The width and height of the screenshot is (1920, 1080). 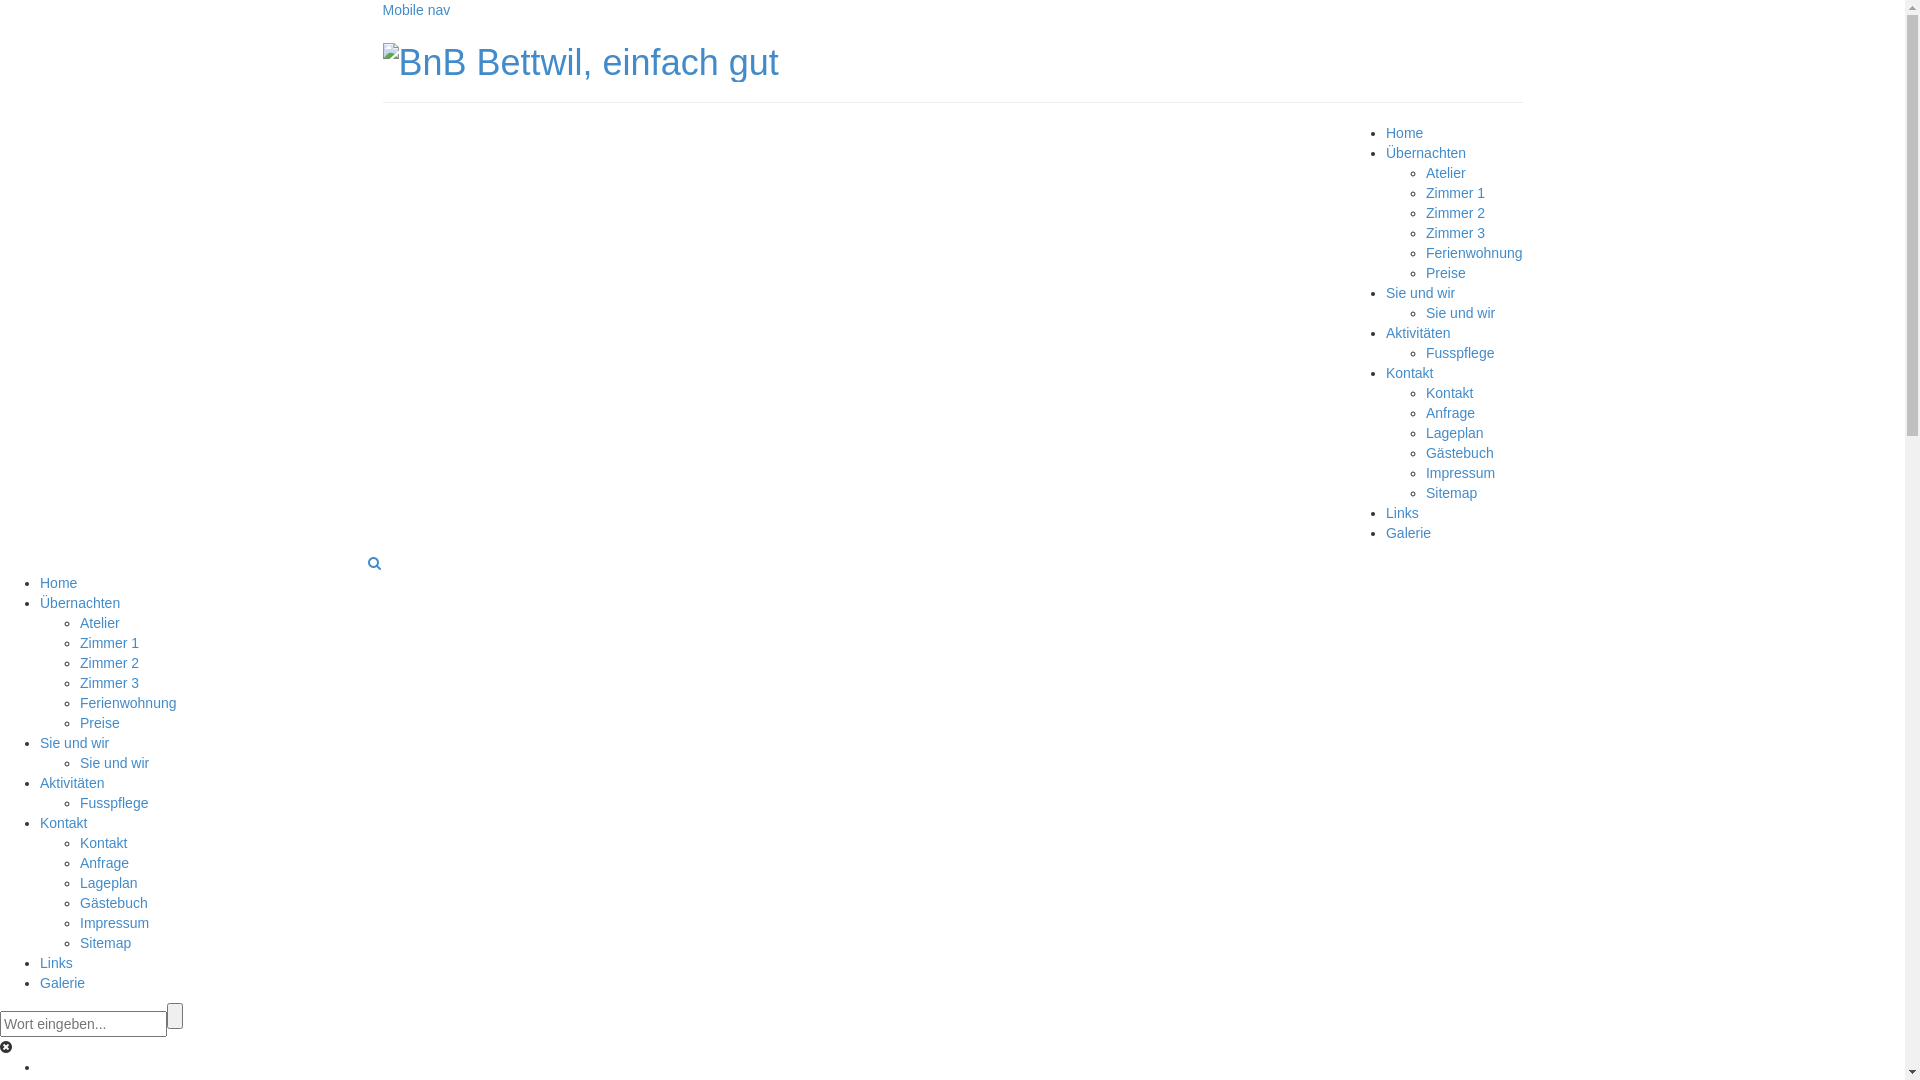 What do you see at coordinates (416, 10) in the screenshot?
I see `Mobile nav` at bounding box center [416, 10].